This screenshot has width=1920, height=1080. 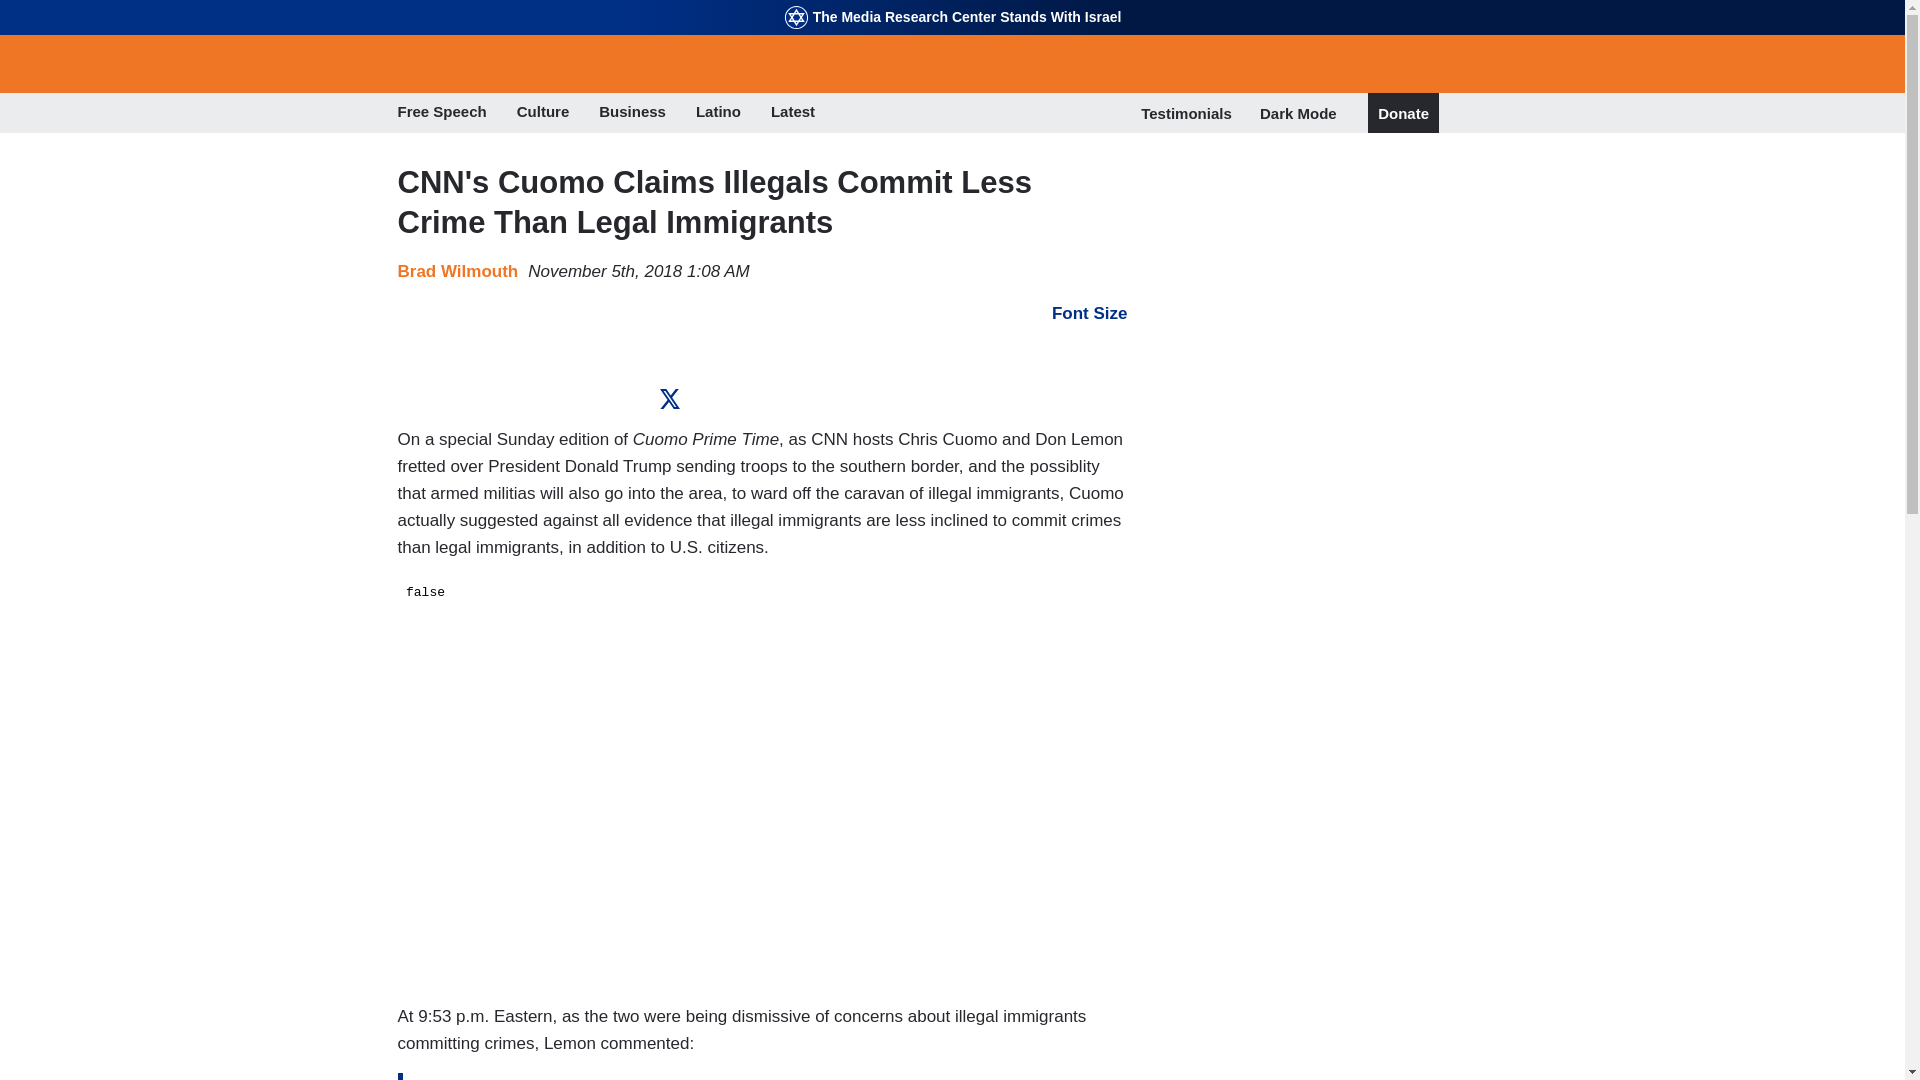 What do you see at coordinates (718, 113) in the screenshot?
I see `Latino` at bounding box center [718, 113].